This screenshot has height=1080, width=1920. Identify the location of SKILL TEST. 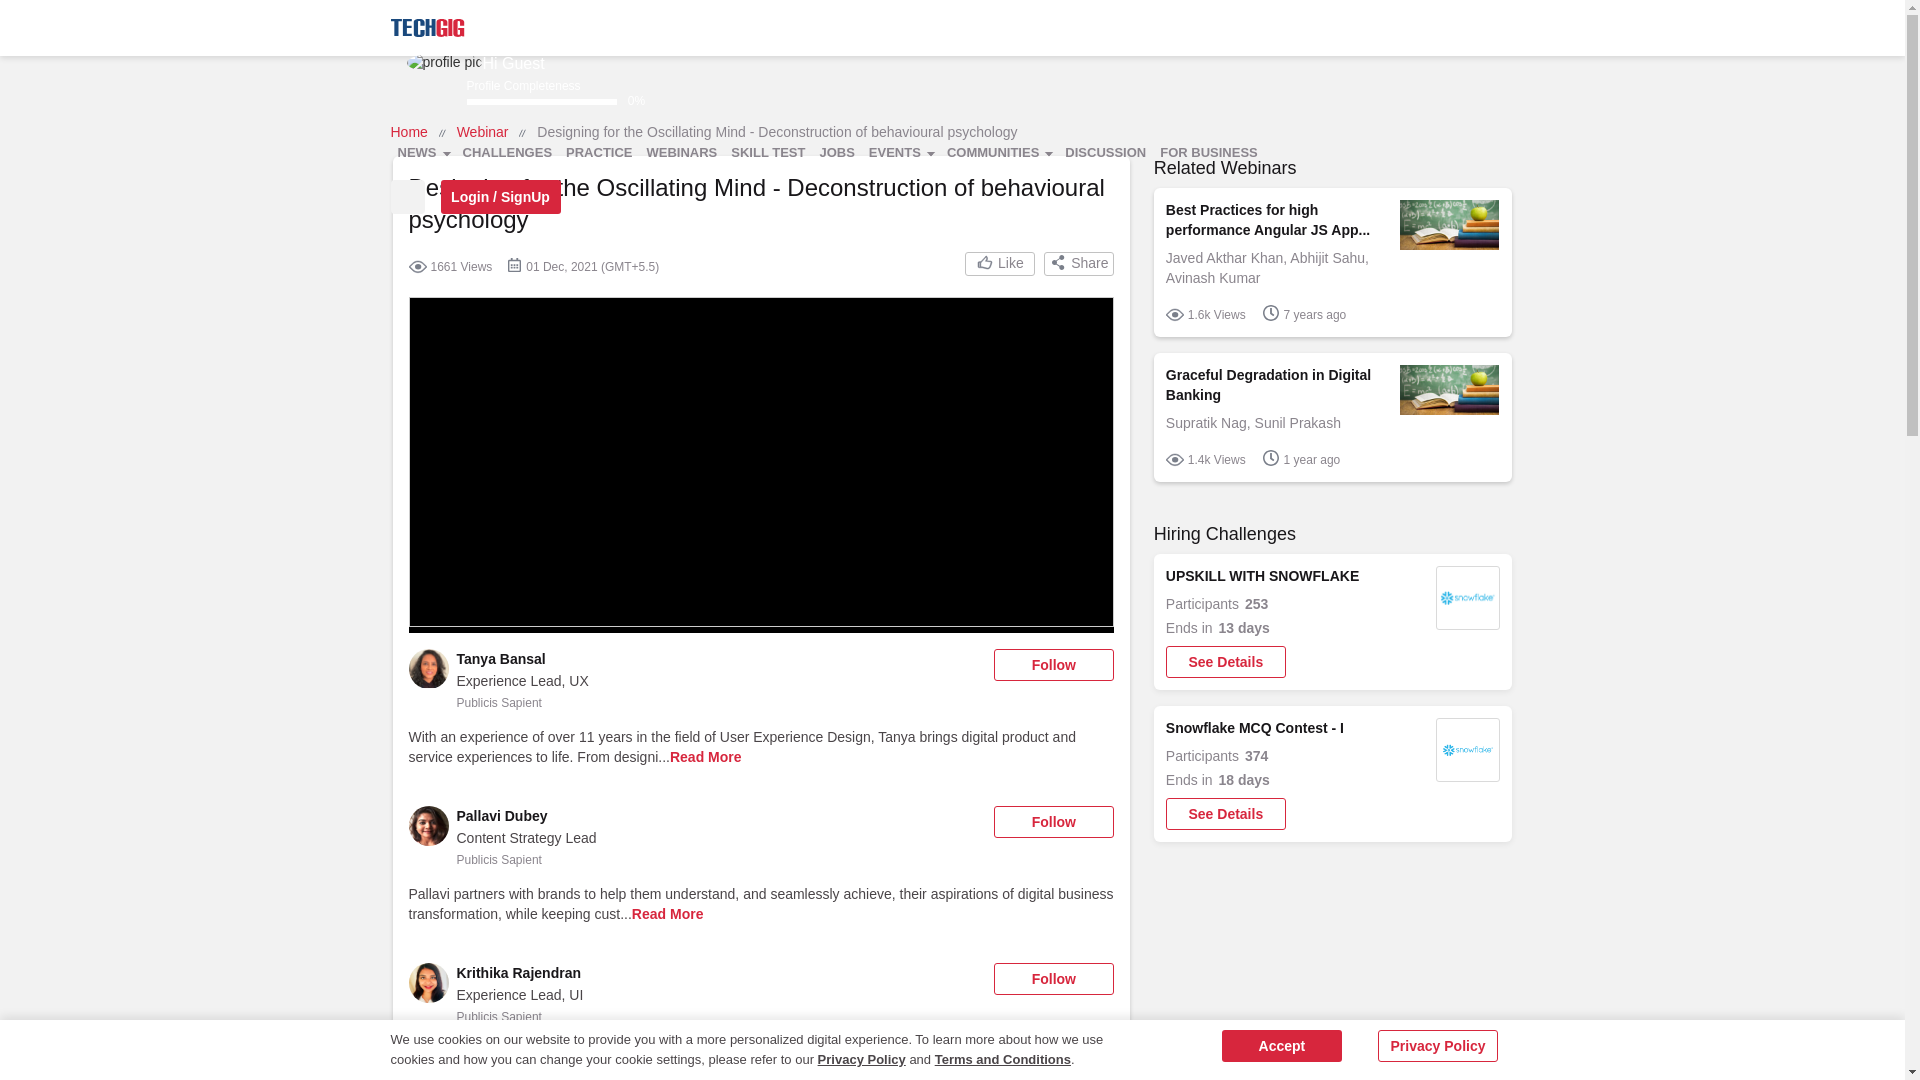
(768, 153).